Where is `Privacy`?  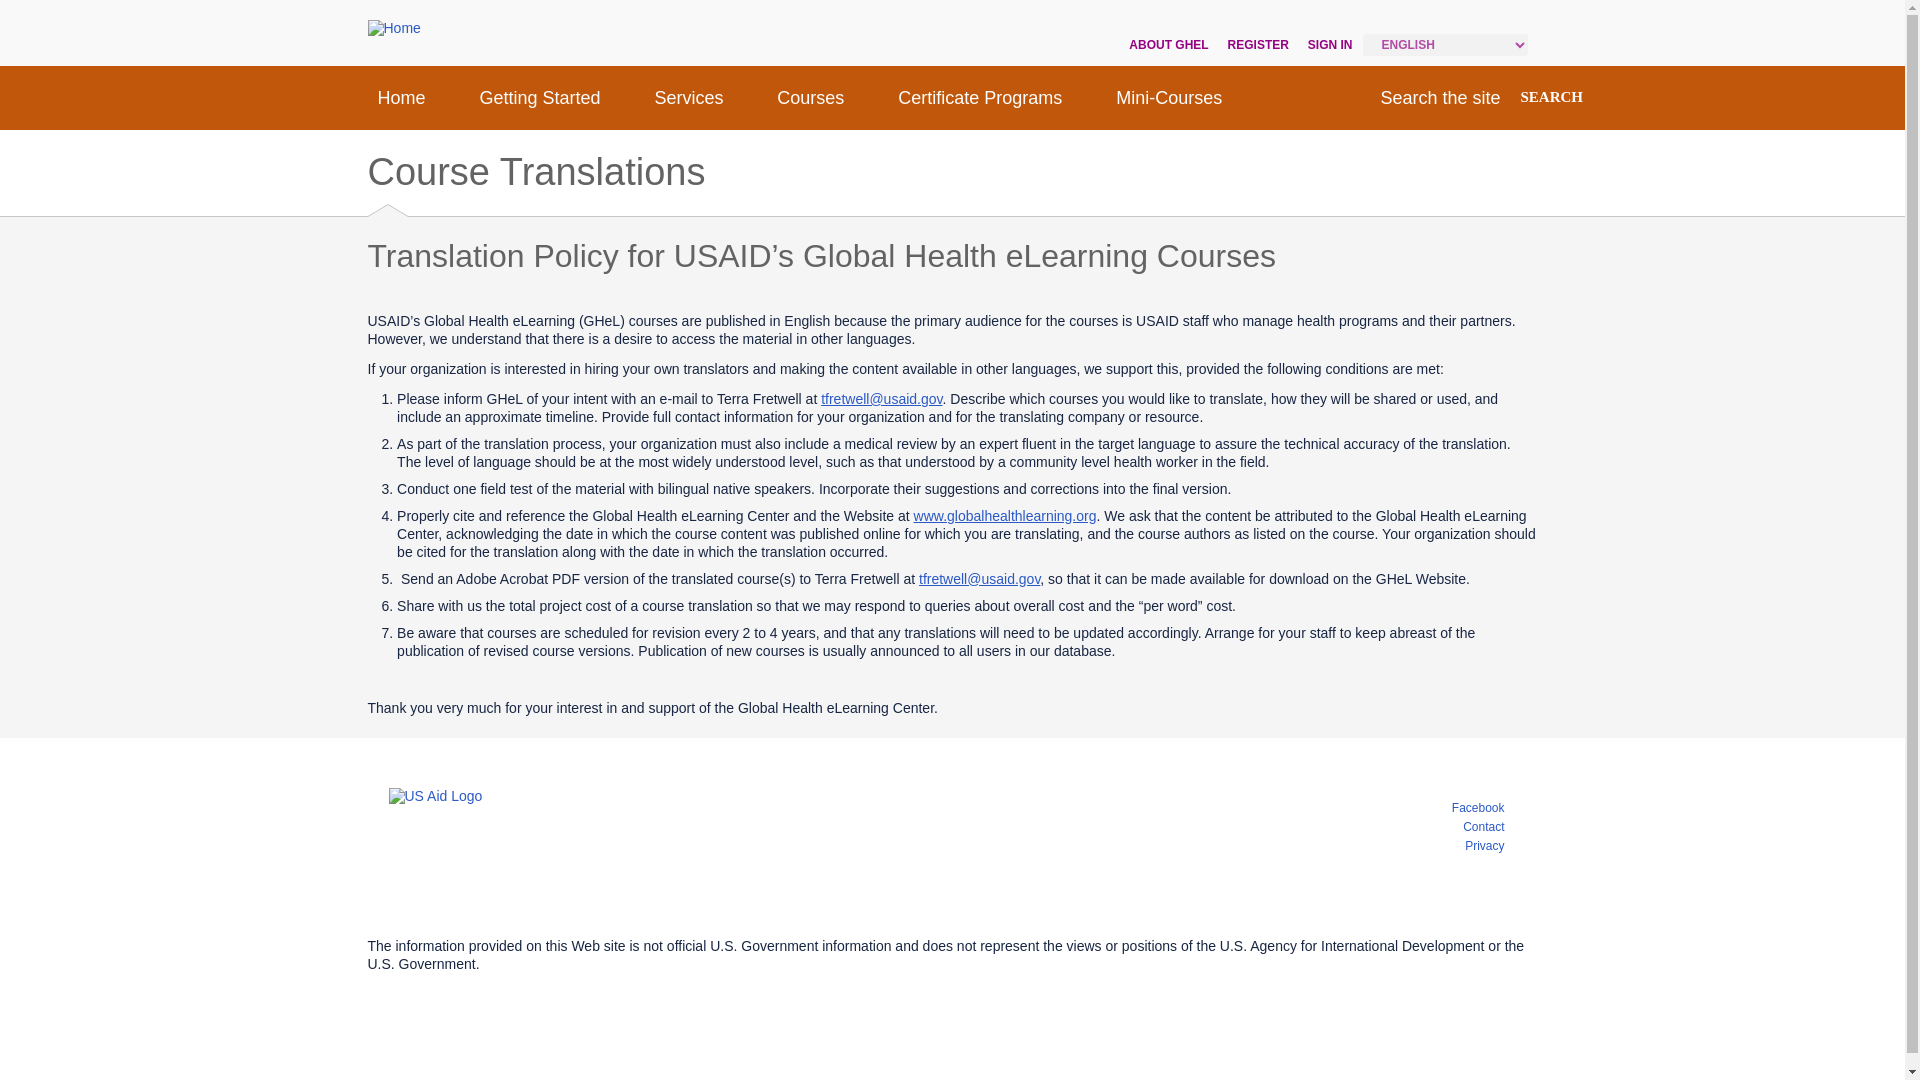
Privacy is located at coordinates (1484, 846).